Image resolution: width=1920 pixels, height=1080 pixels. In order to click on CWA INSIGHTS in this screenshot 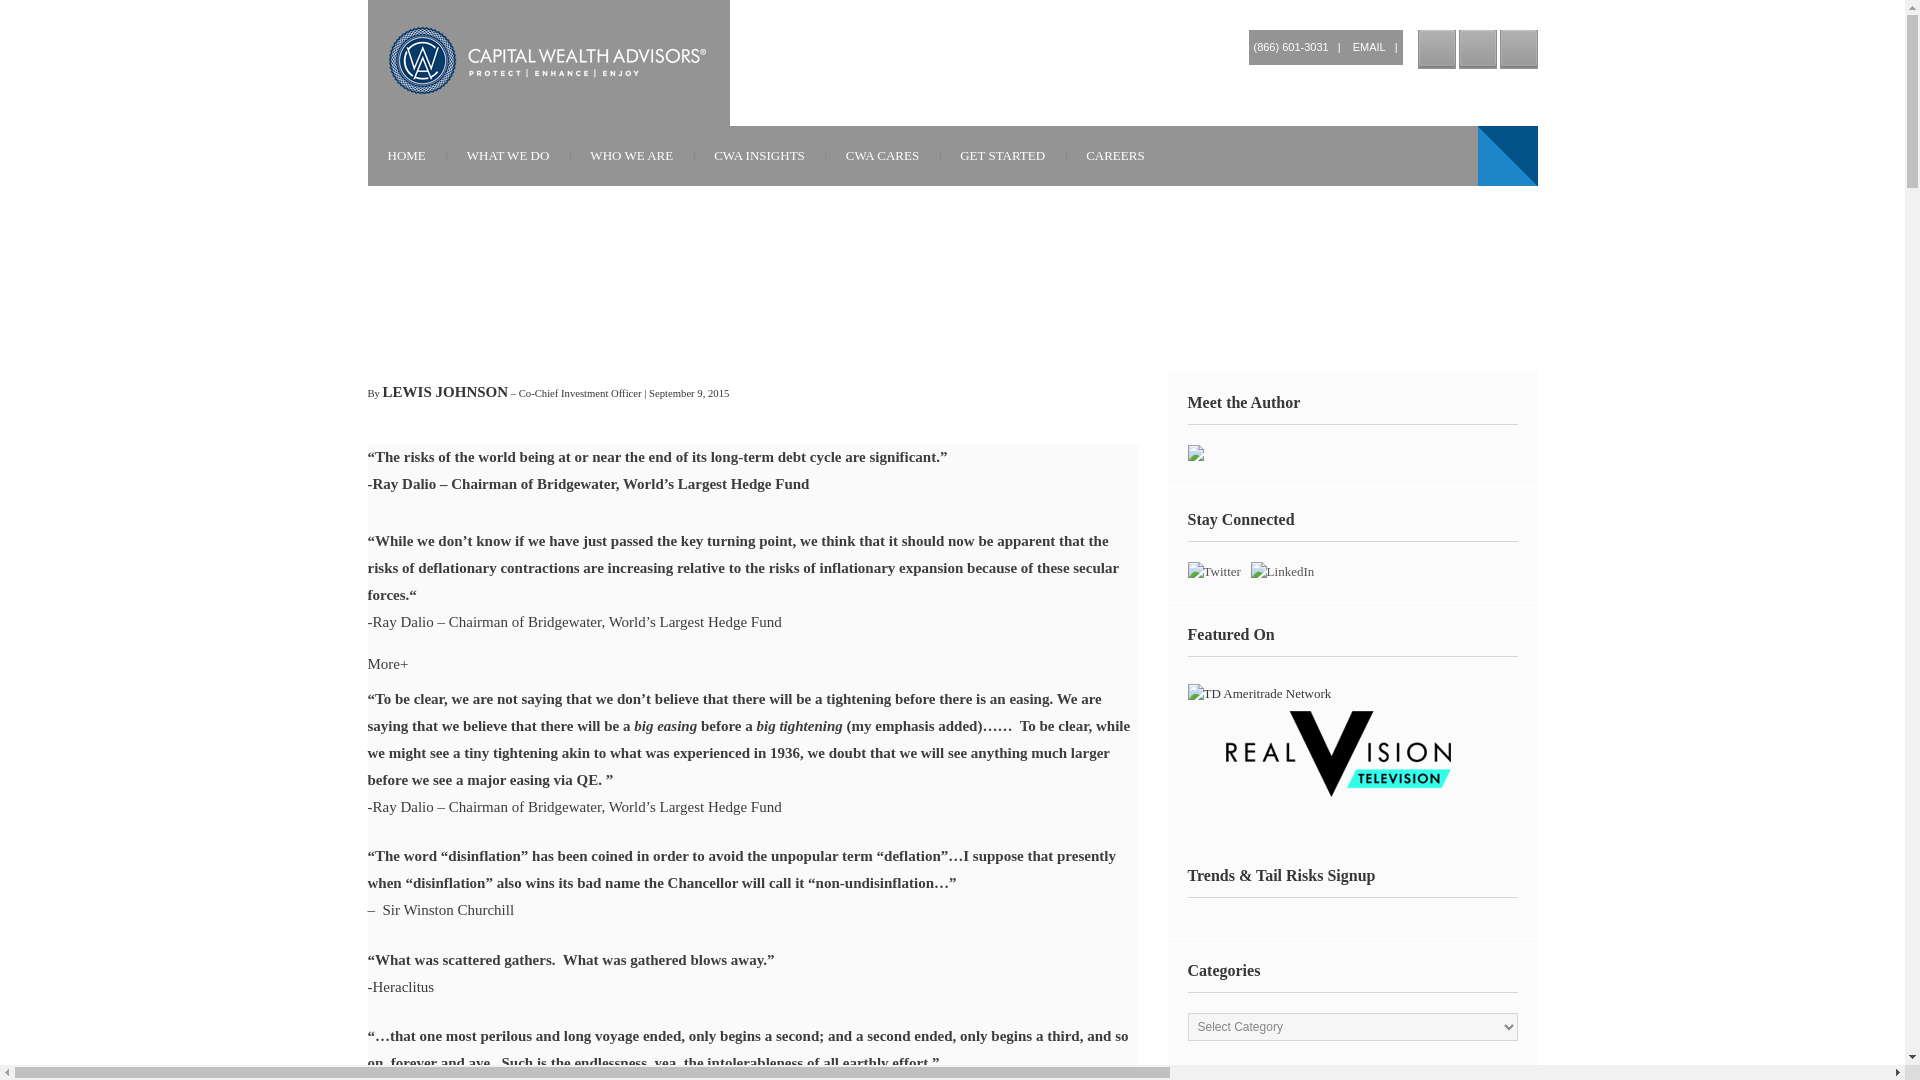, I will do `click(759, 156)`.